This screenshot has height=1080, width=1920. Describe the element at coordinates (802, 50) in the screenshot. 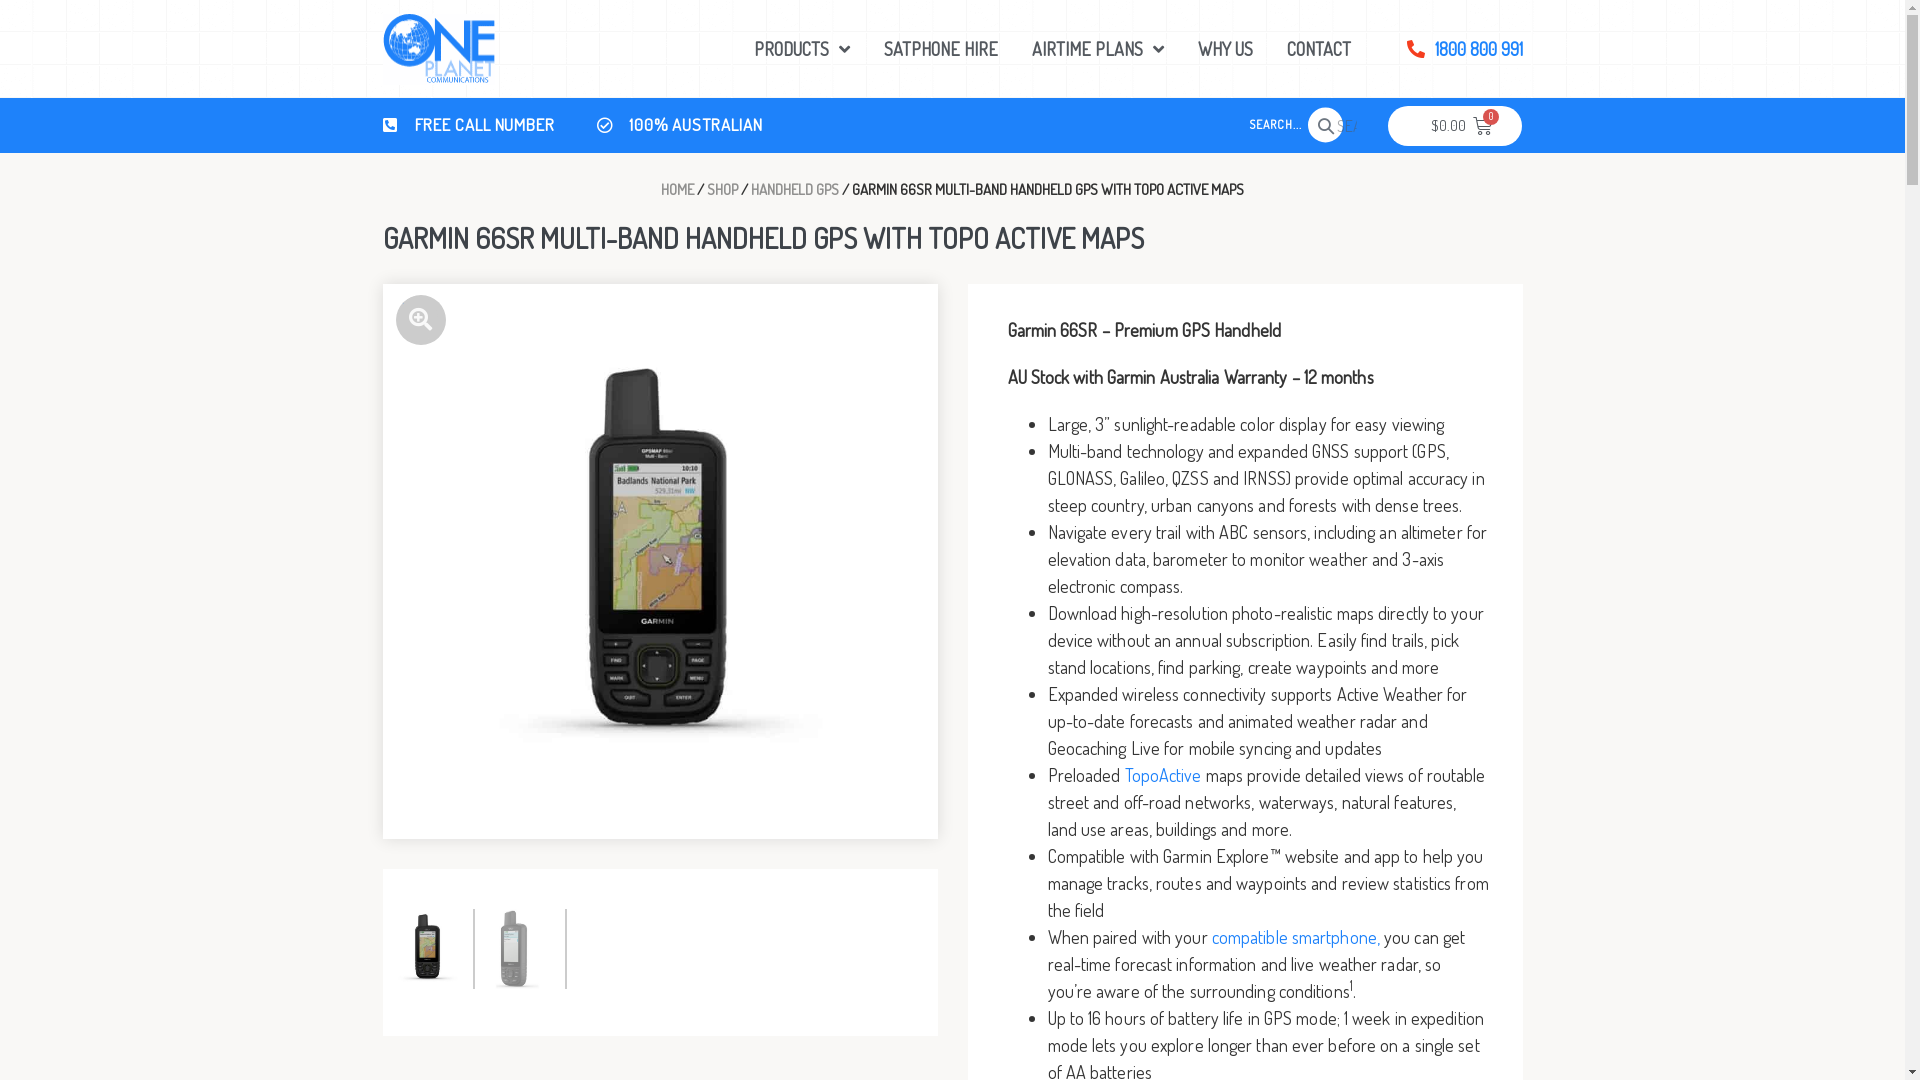

I see `PRODUCTS` at that location.